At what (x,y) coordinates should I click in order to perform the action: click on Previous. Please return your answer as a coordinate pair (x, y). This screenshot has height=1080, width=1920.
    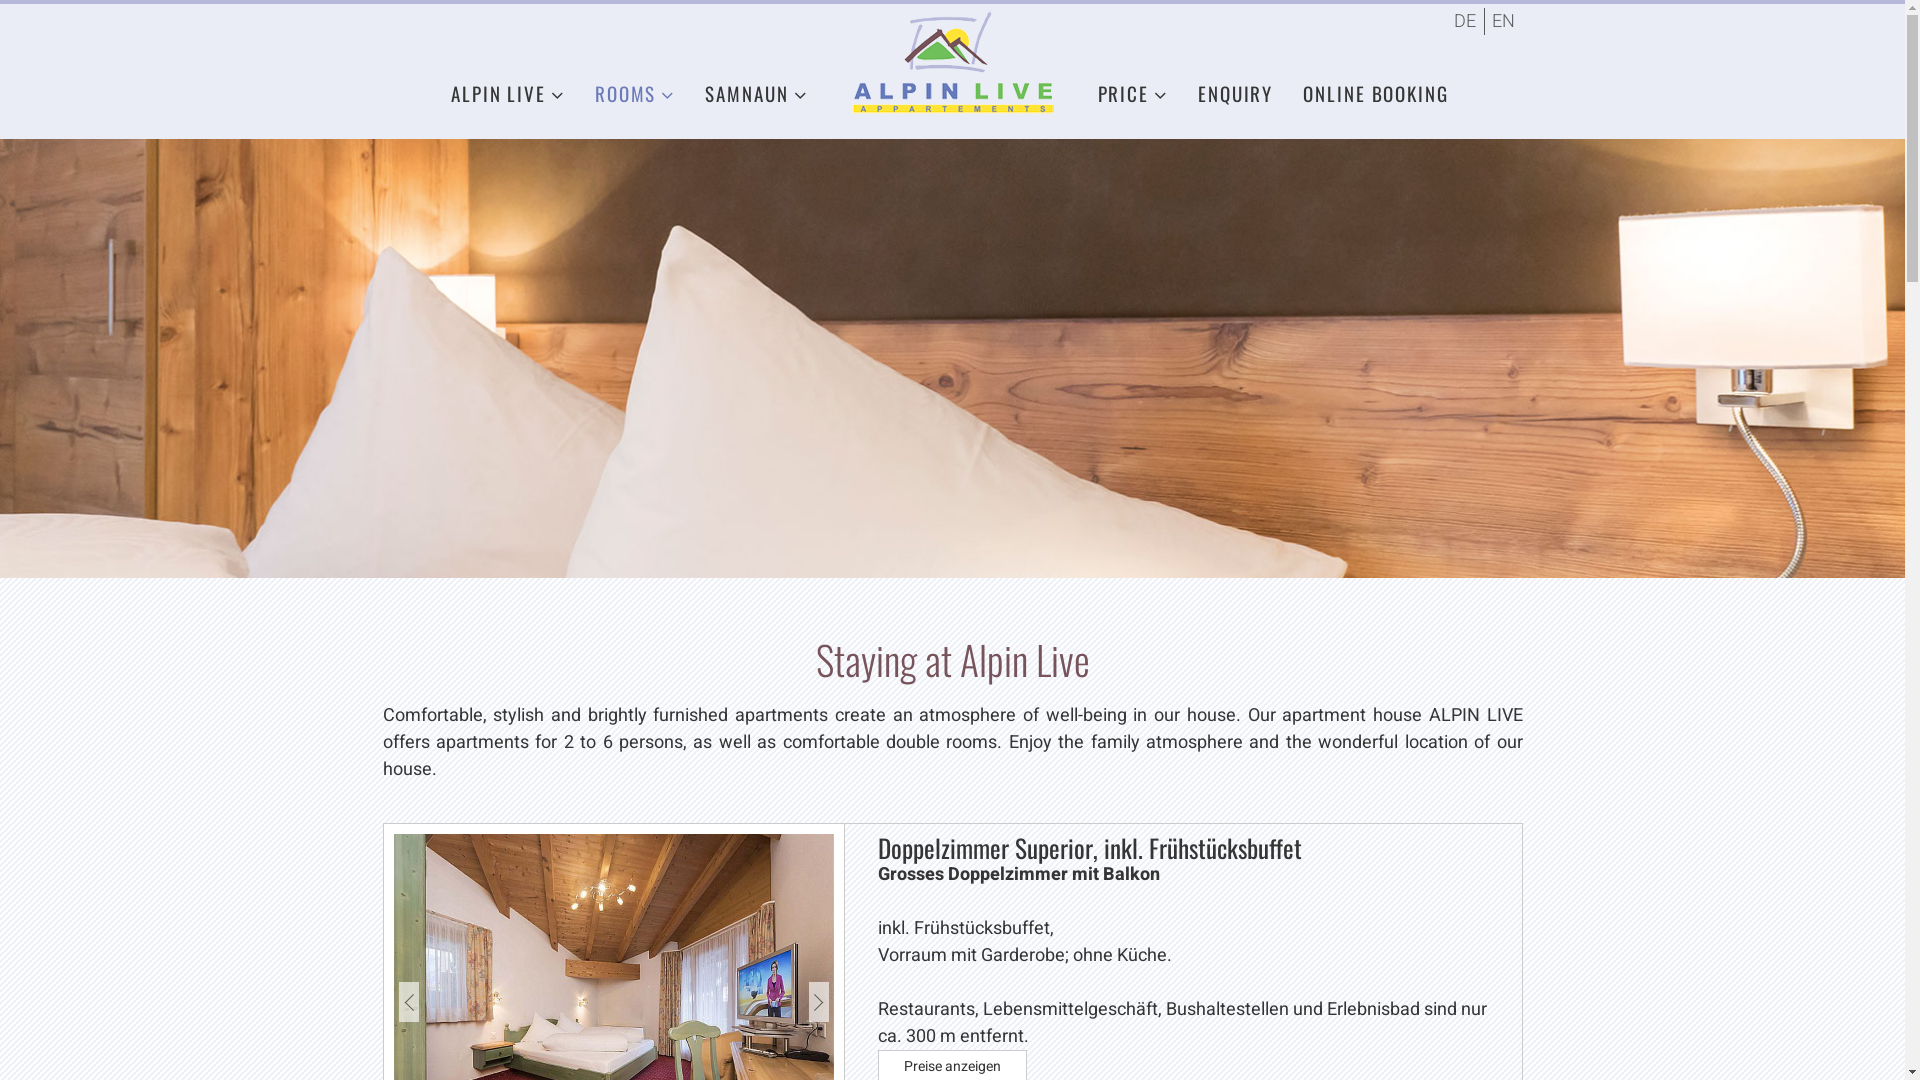
    Looking at the image, I should click on (408, 1002).